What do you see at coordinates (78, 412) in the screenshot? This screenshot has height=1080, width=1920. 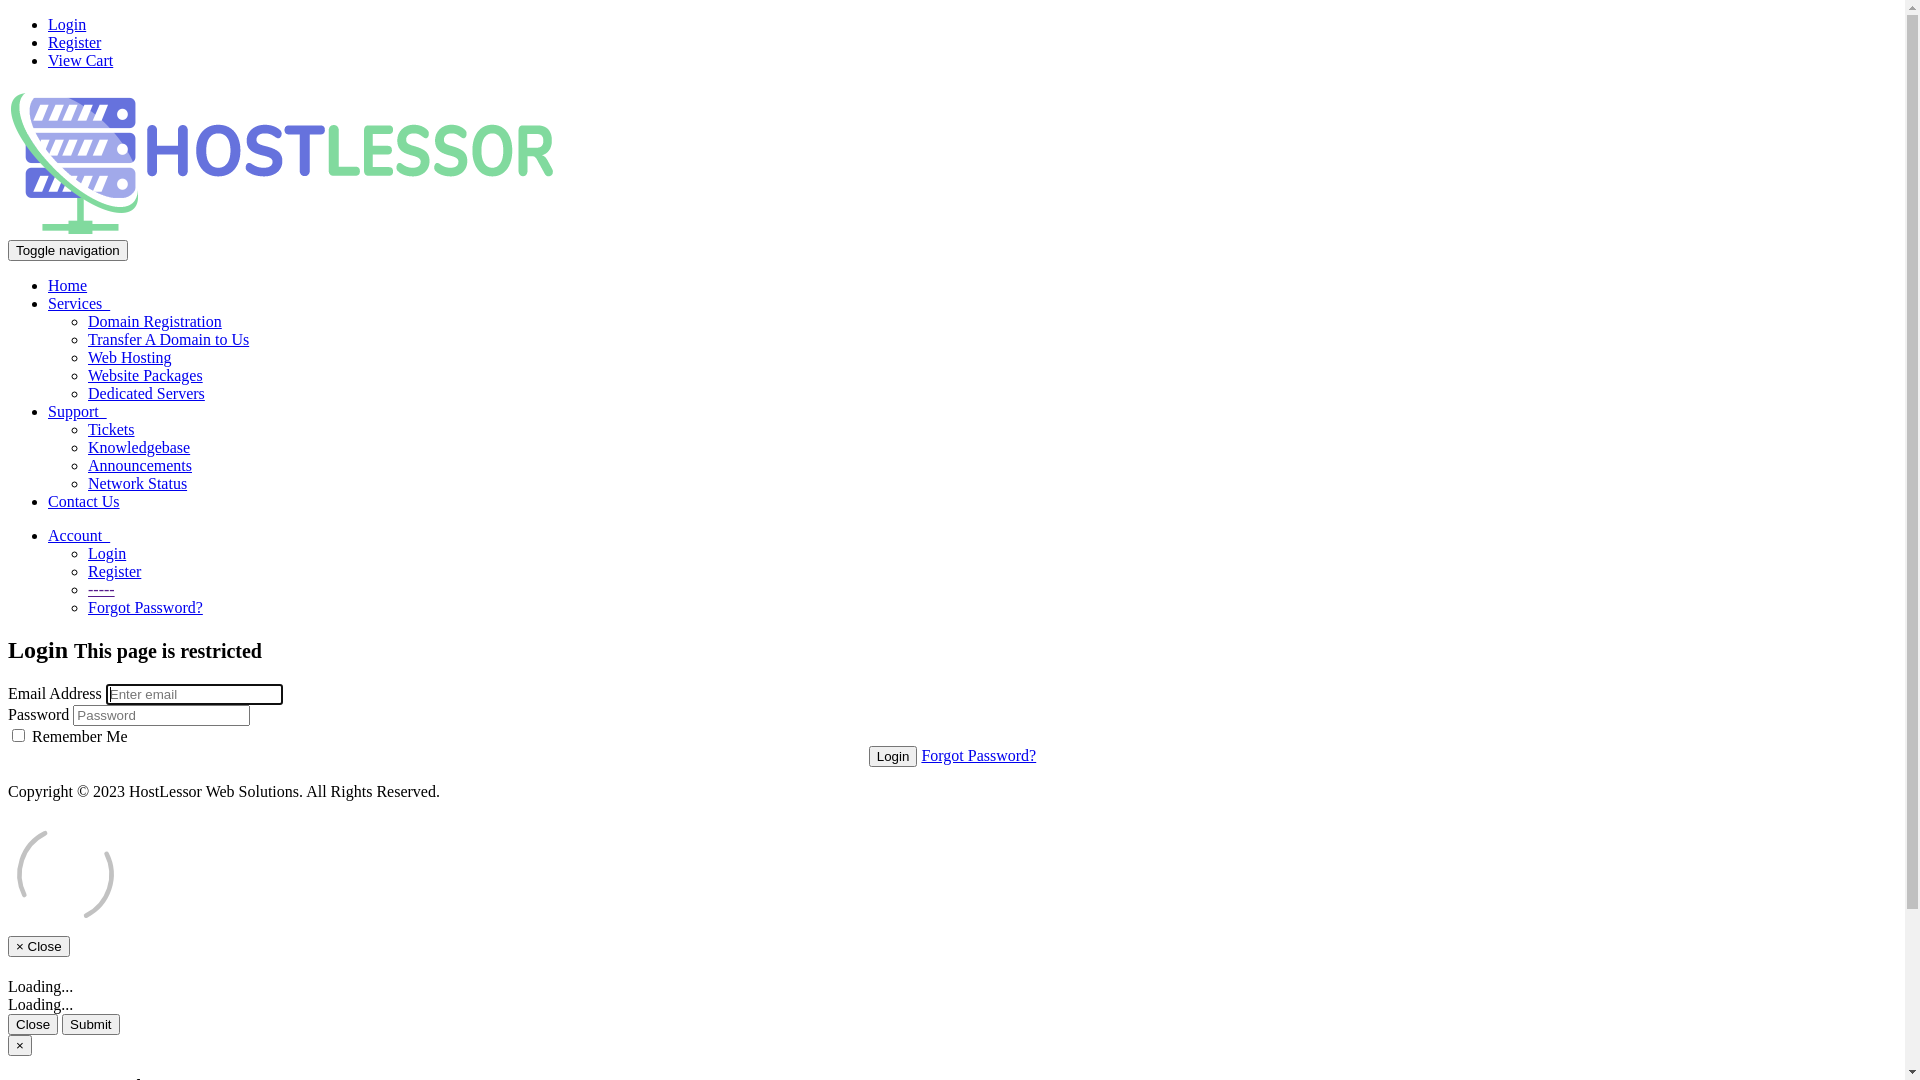 I see `Support  ` at bounding box center [78, 412].